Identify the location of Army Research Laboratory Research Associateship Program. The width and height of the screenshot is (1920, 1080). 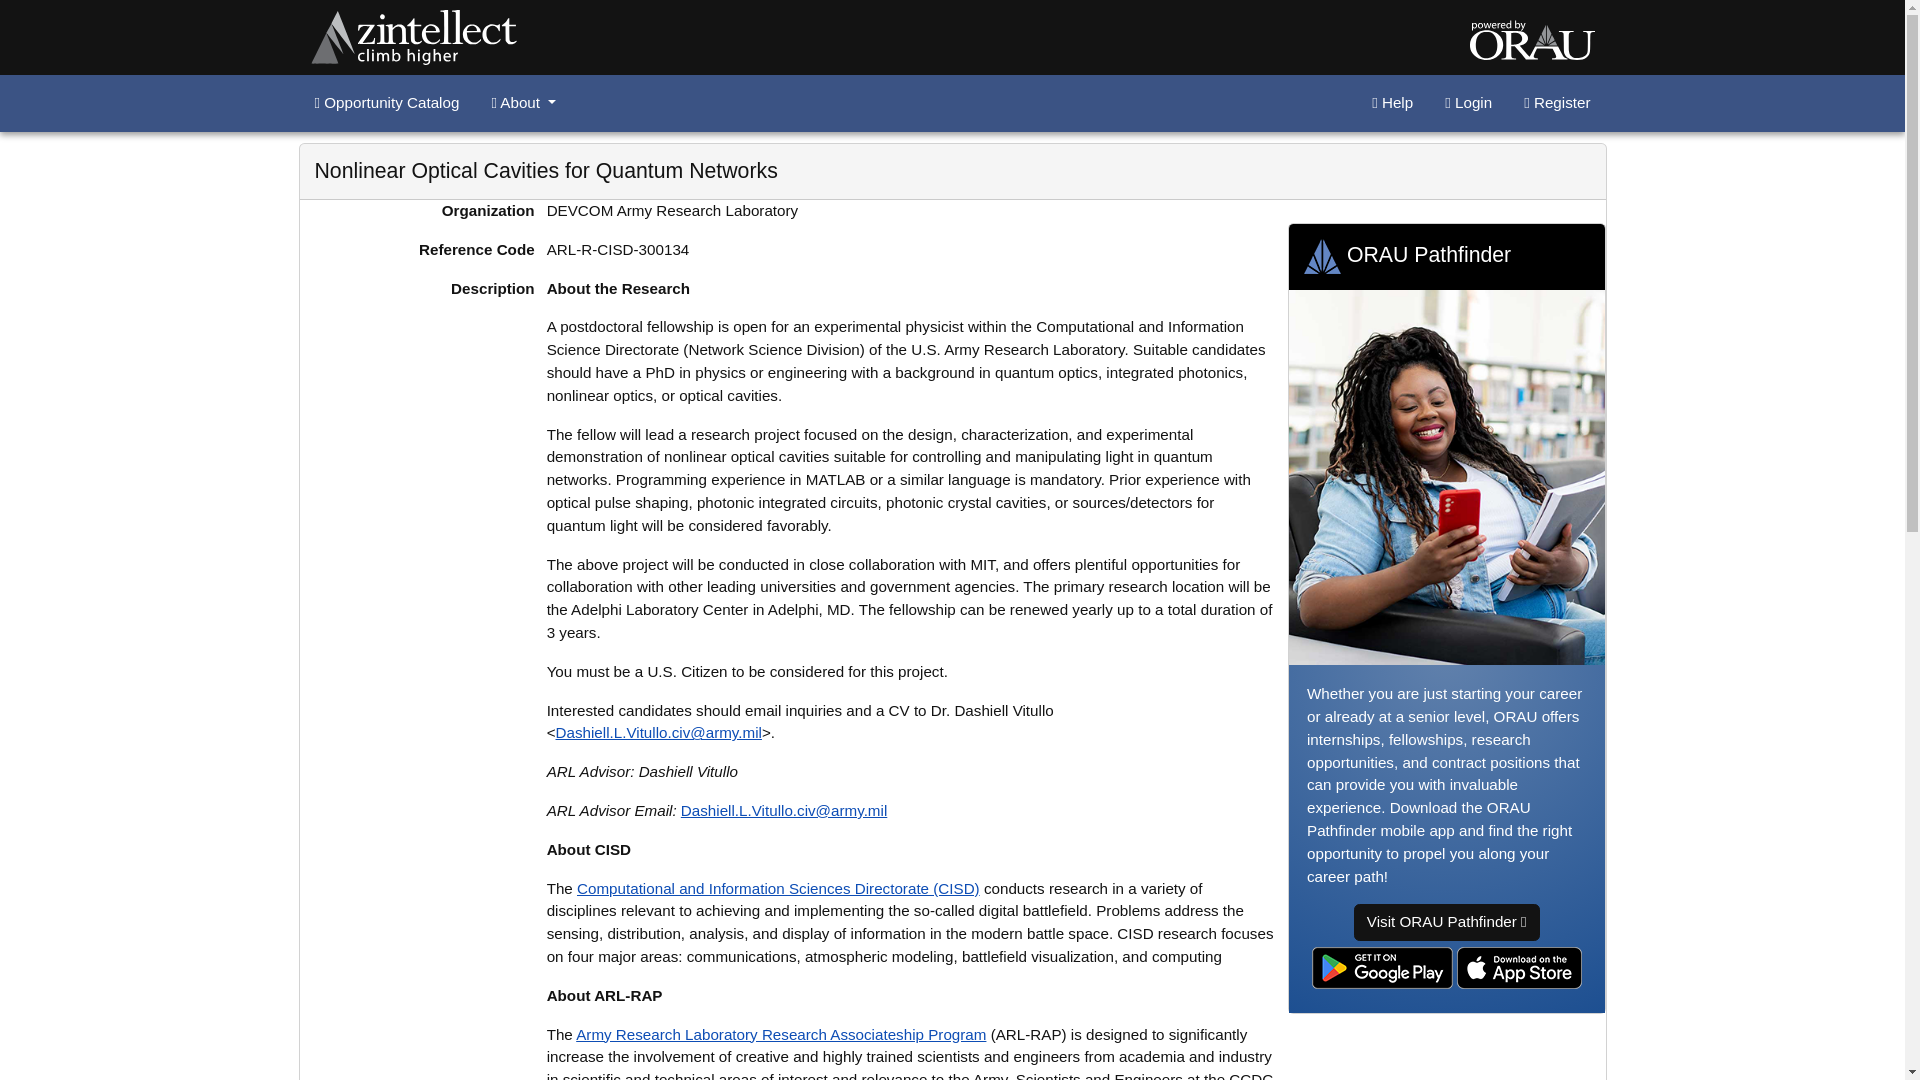
(781, 1034).